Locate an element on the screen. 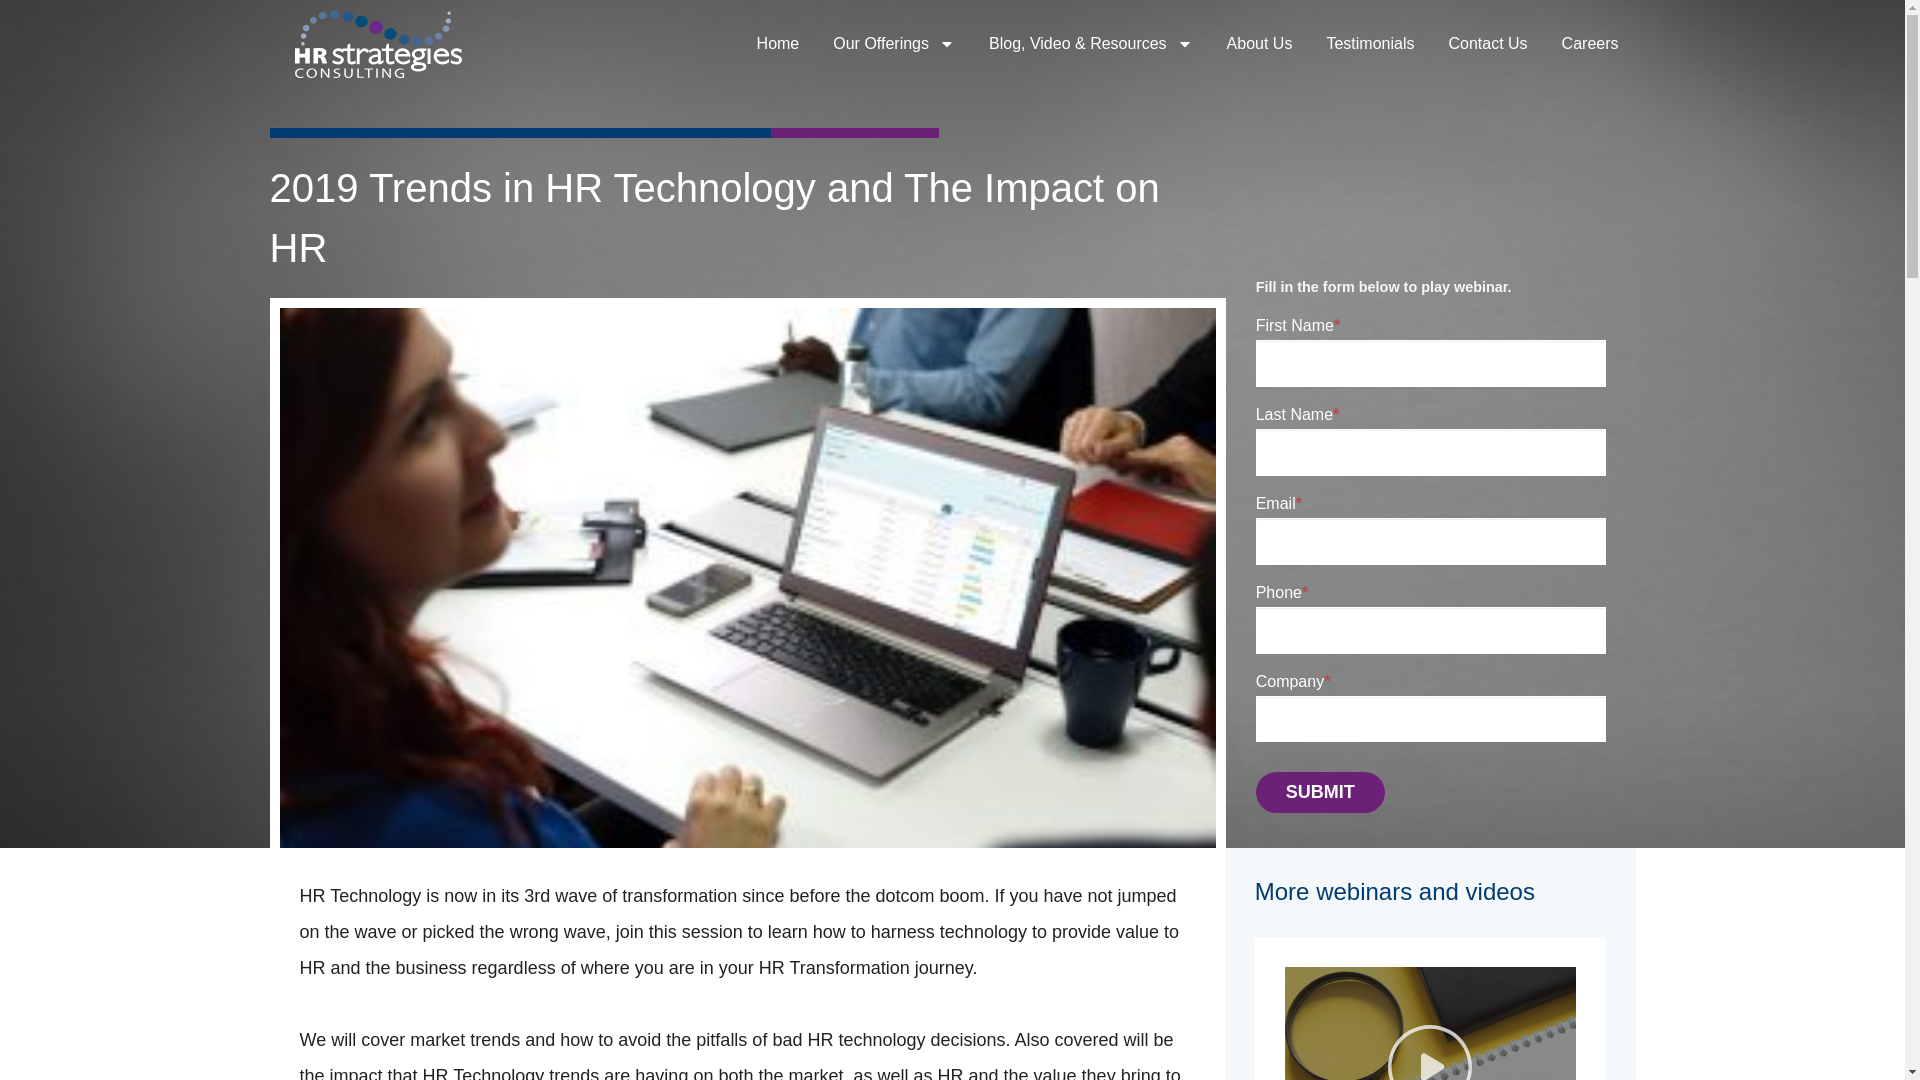 Image resolution: width=1920 pixels, height=1080 pixels. SUBMIT is located at coordinates (1320, 792).